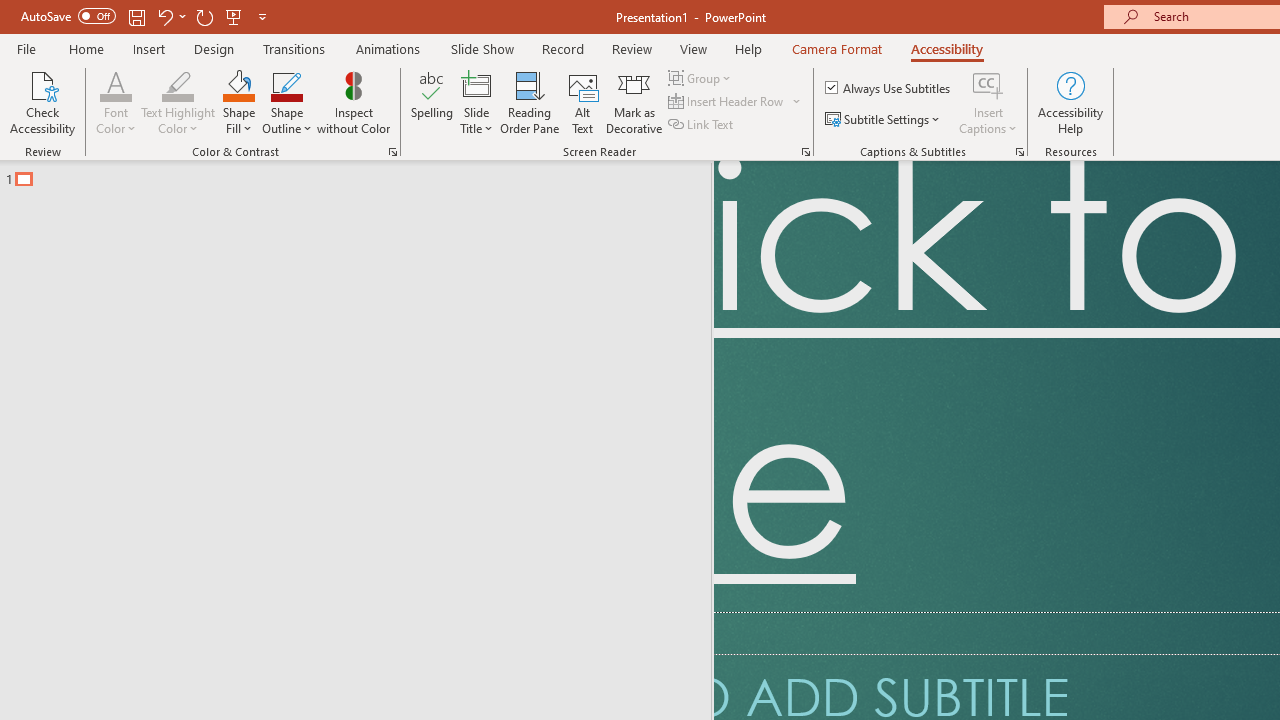 This screenshot has height=720, width=1280. Describe the element at coordinates (702, 124) in the screenshot. I see `Link Text` at that location.